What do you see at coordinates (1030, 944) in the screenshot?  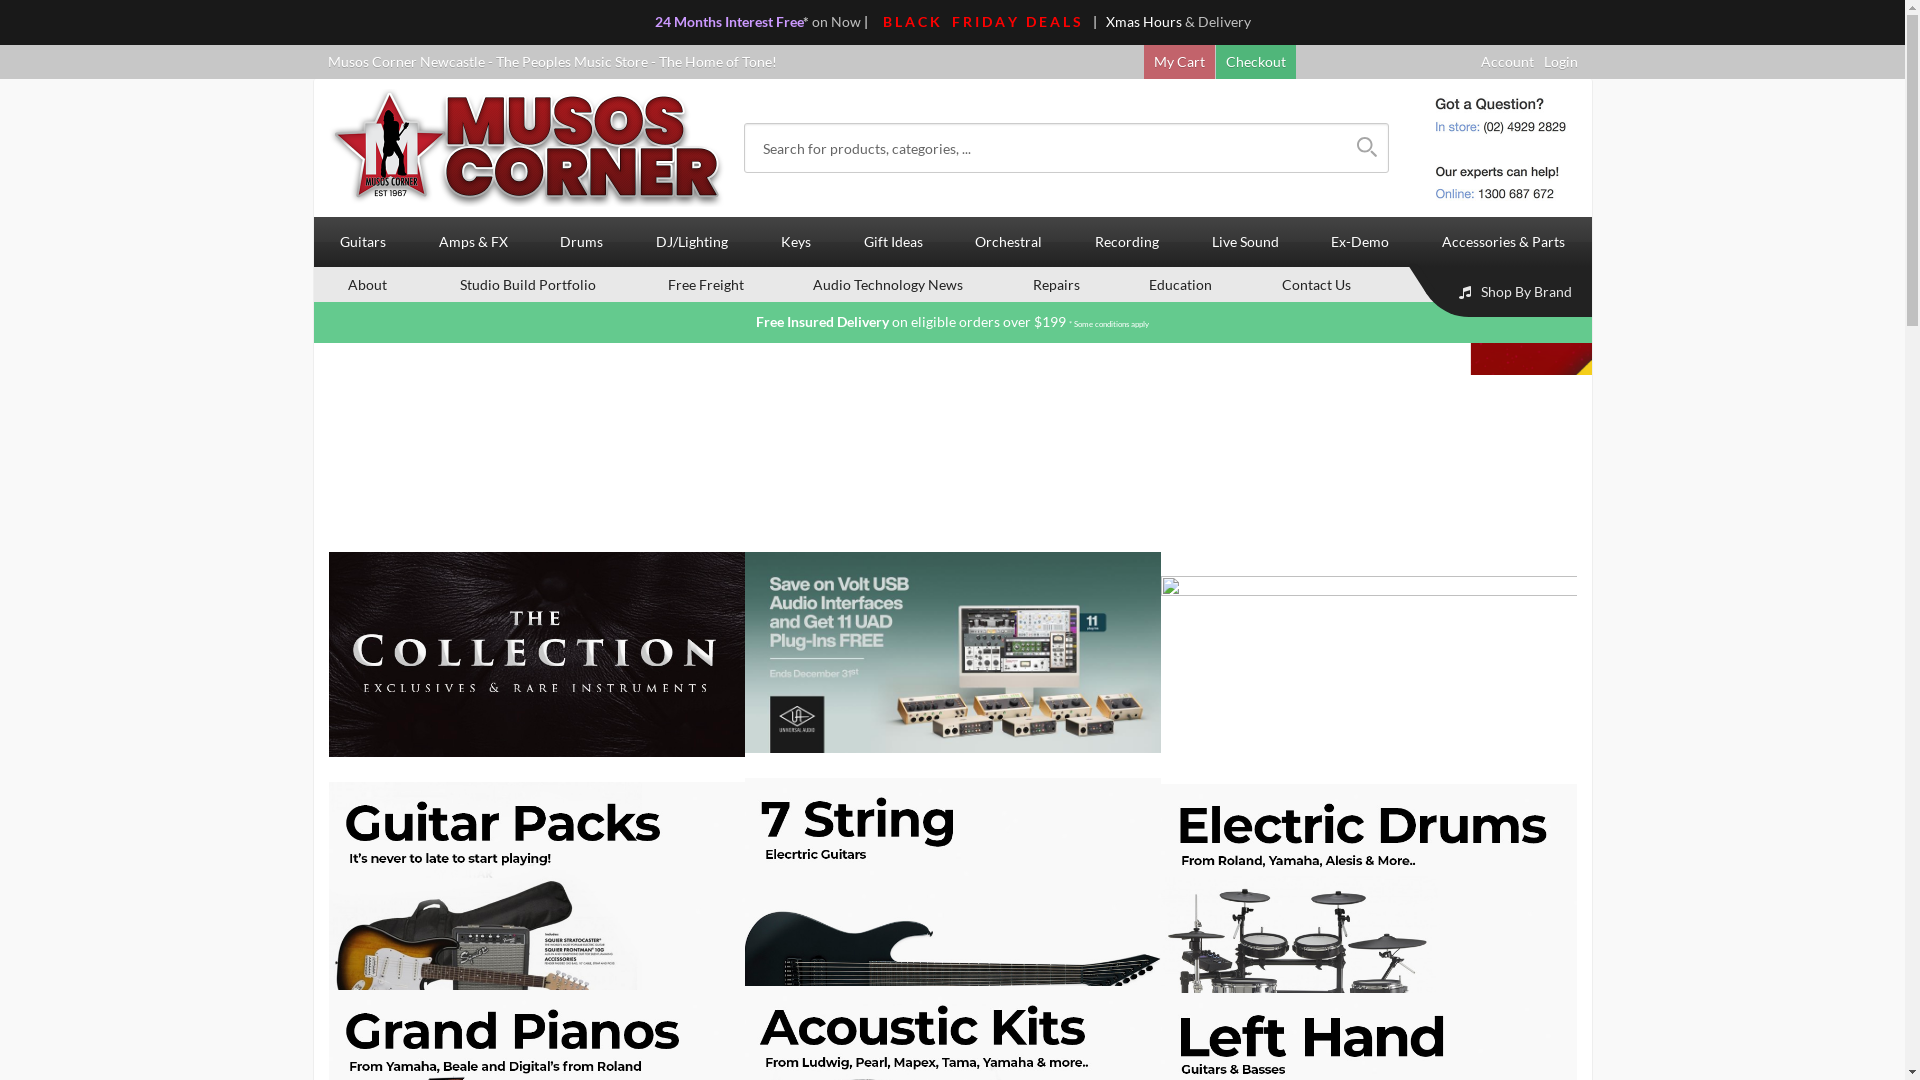 I see `Hard Disk Recording` at bounding box center [1030, 944].